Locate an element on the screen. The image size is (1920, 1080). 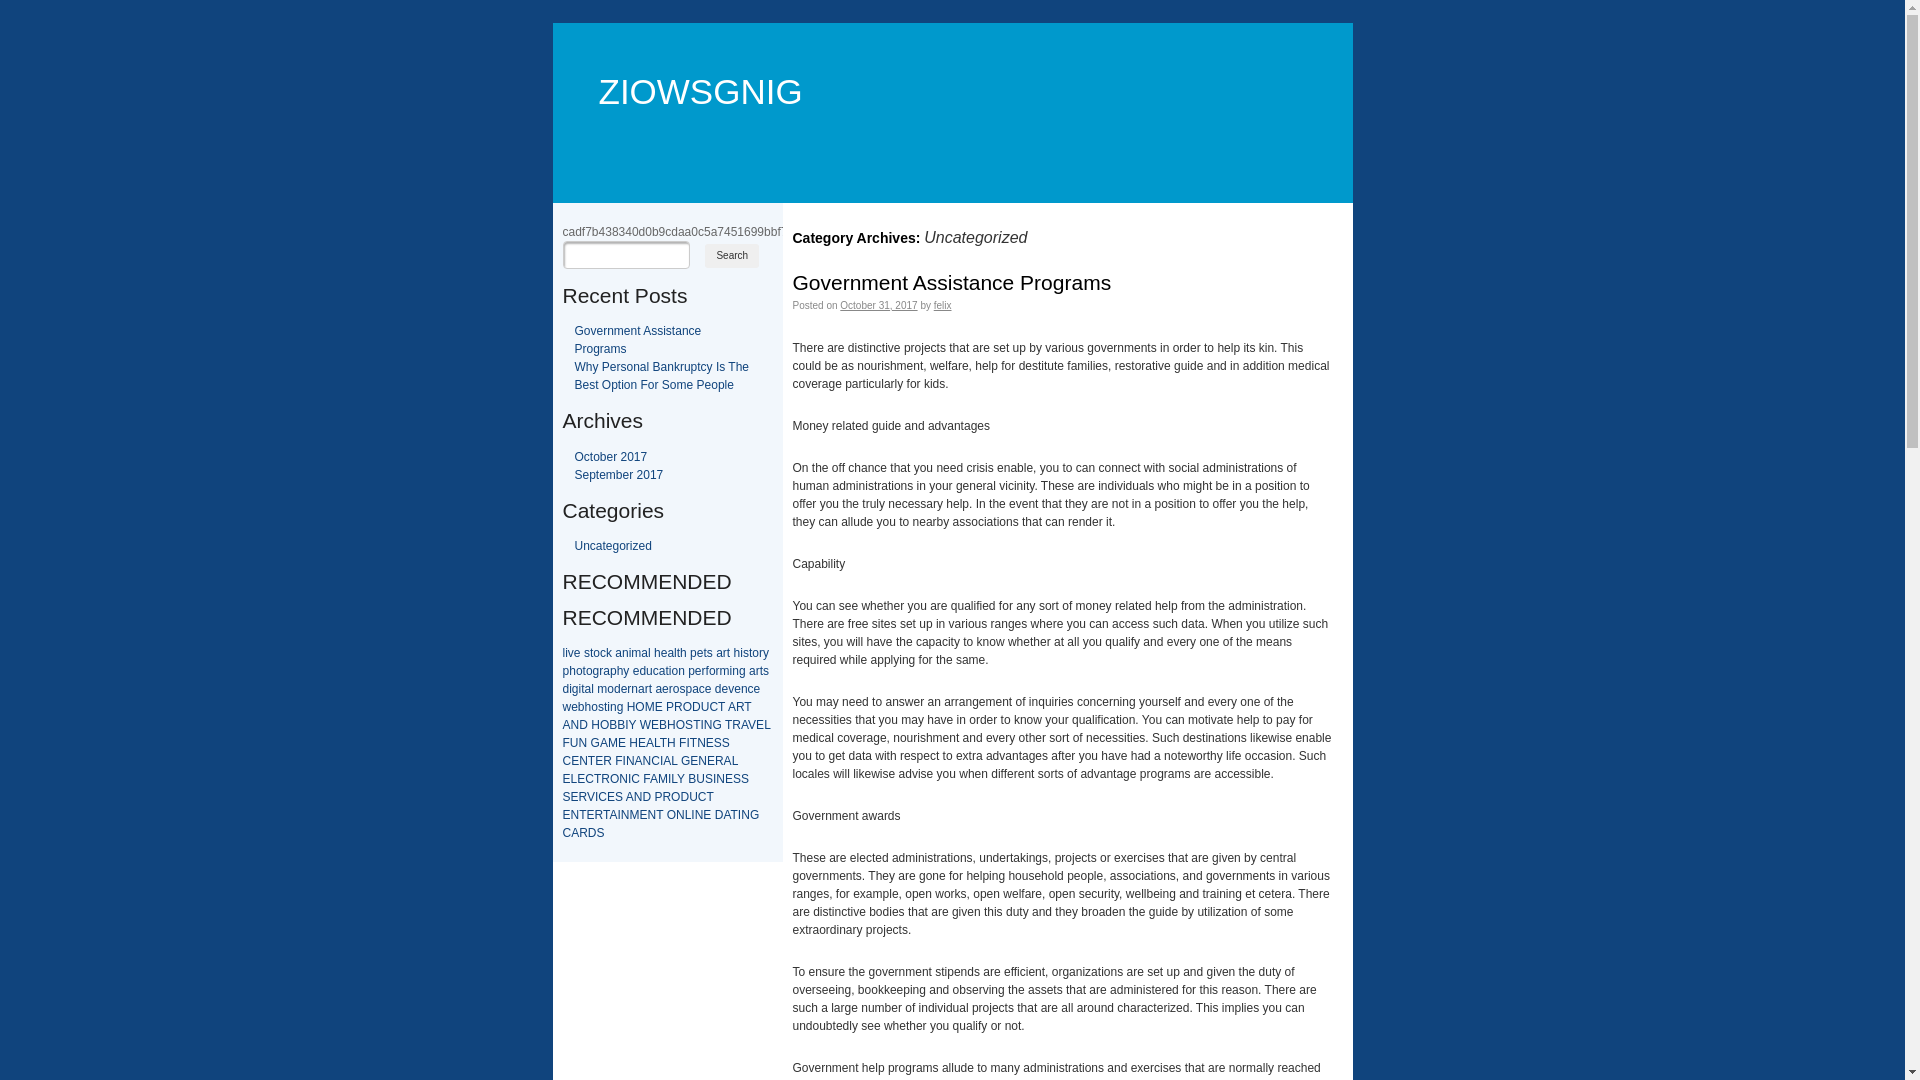
H is located at coordinates (632, 707).